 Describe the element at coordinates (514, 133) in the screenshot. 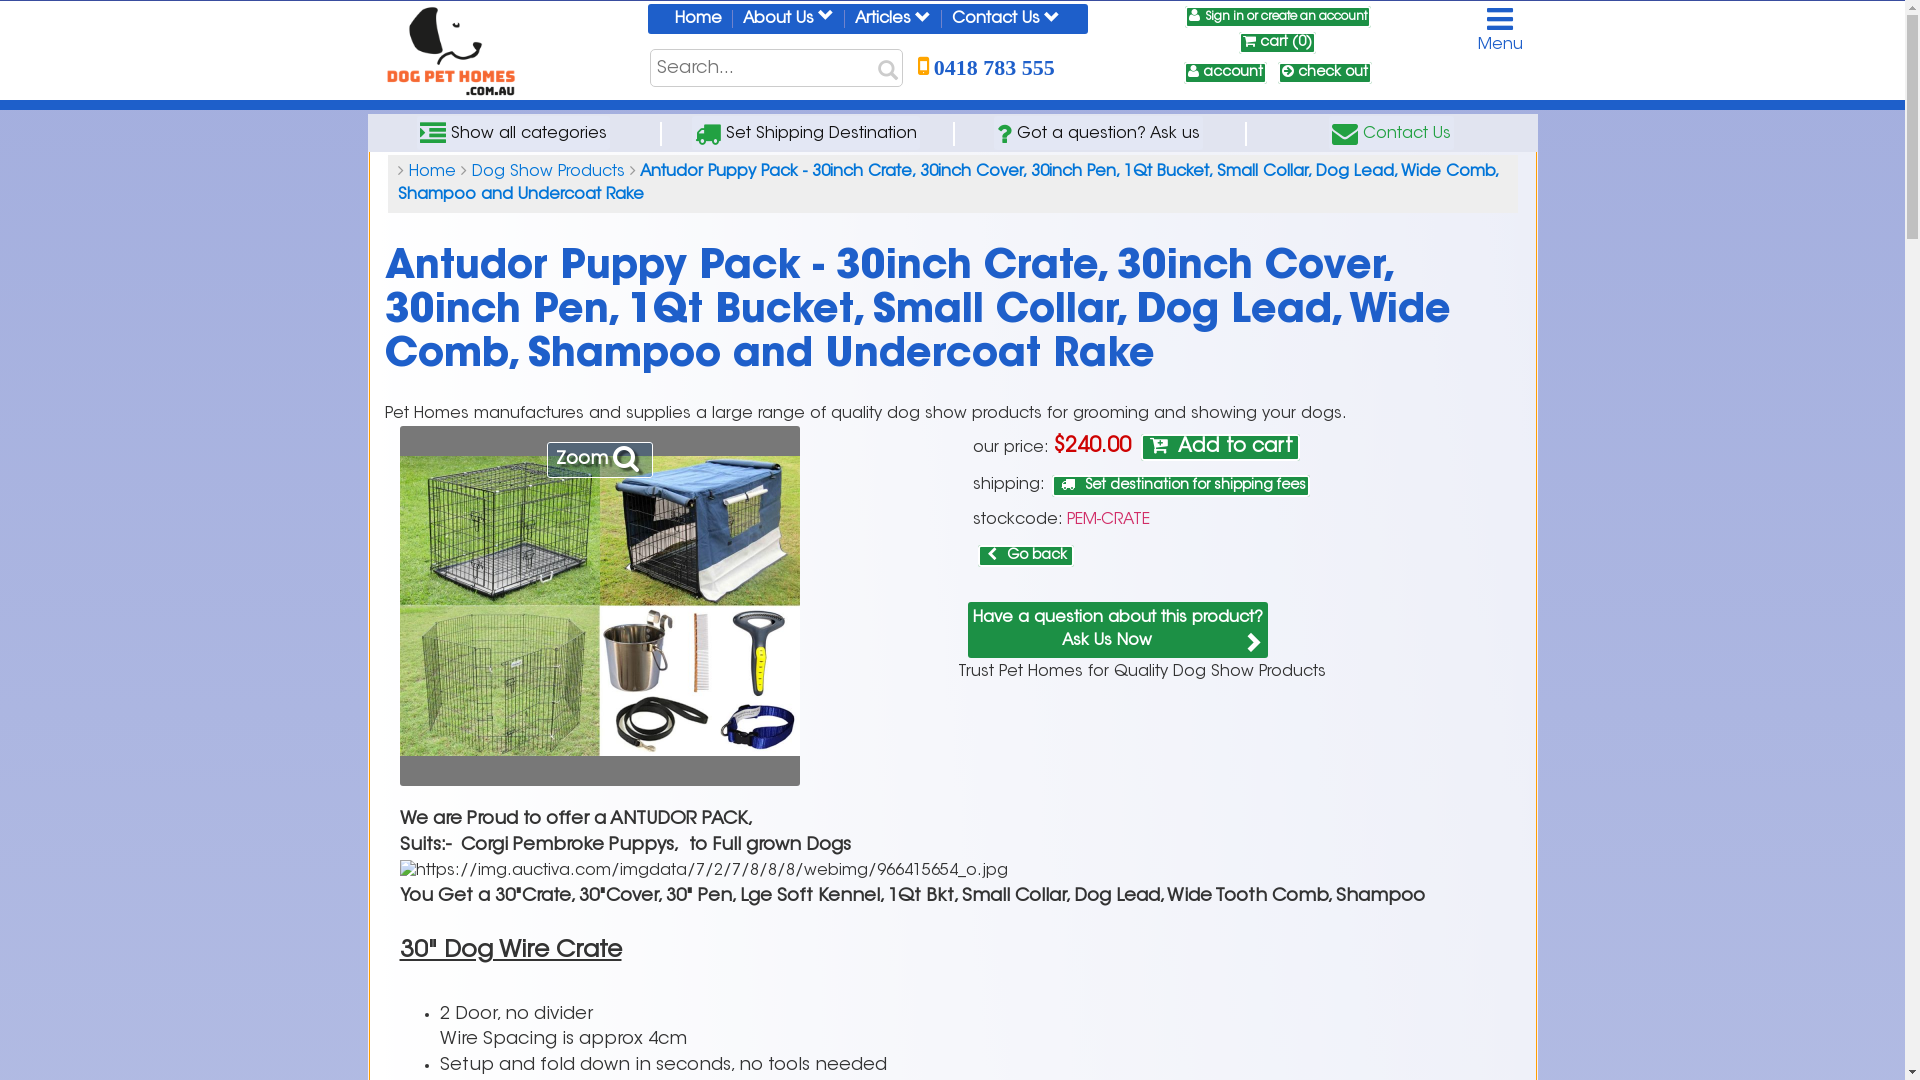

I see `Show all categories` at that location.